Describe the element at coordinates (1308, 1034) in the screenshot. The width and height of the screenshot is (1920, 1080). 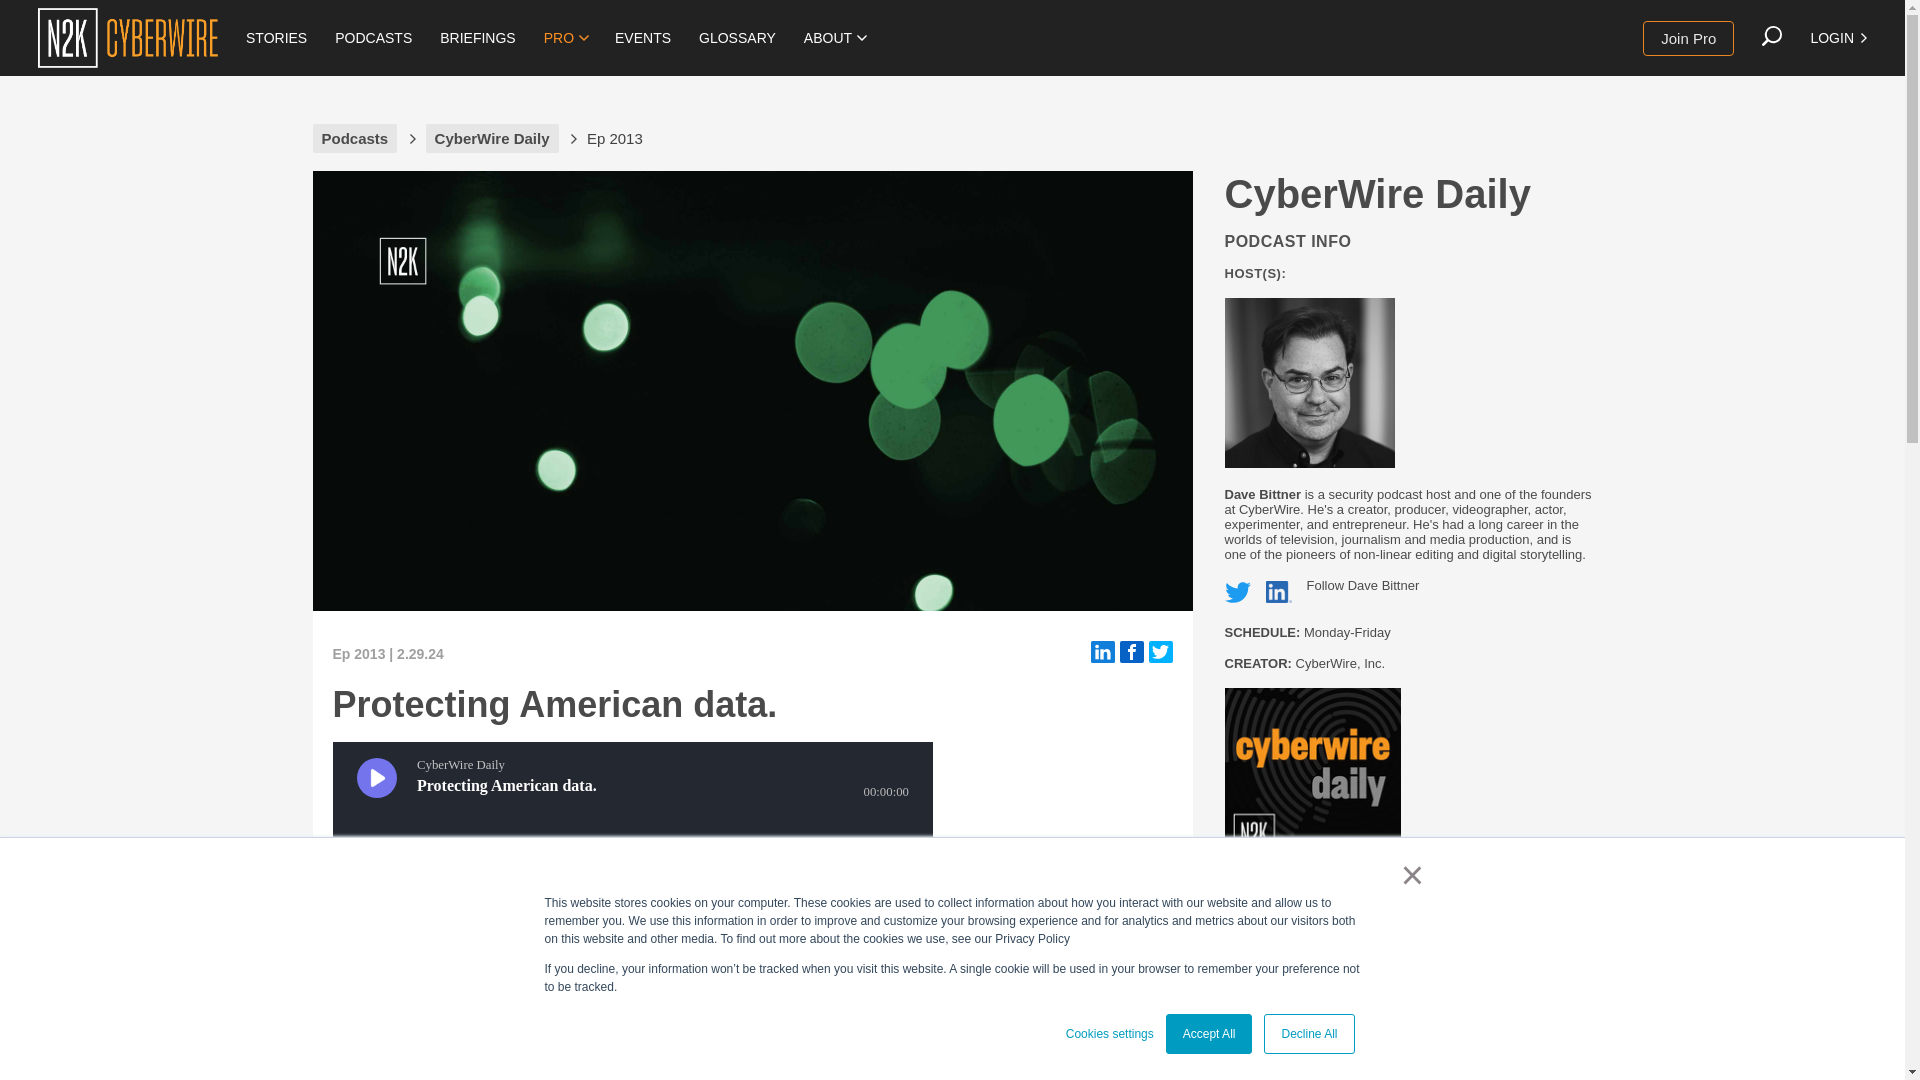
I see `Decline All` at that location.